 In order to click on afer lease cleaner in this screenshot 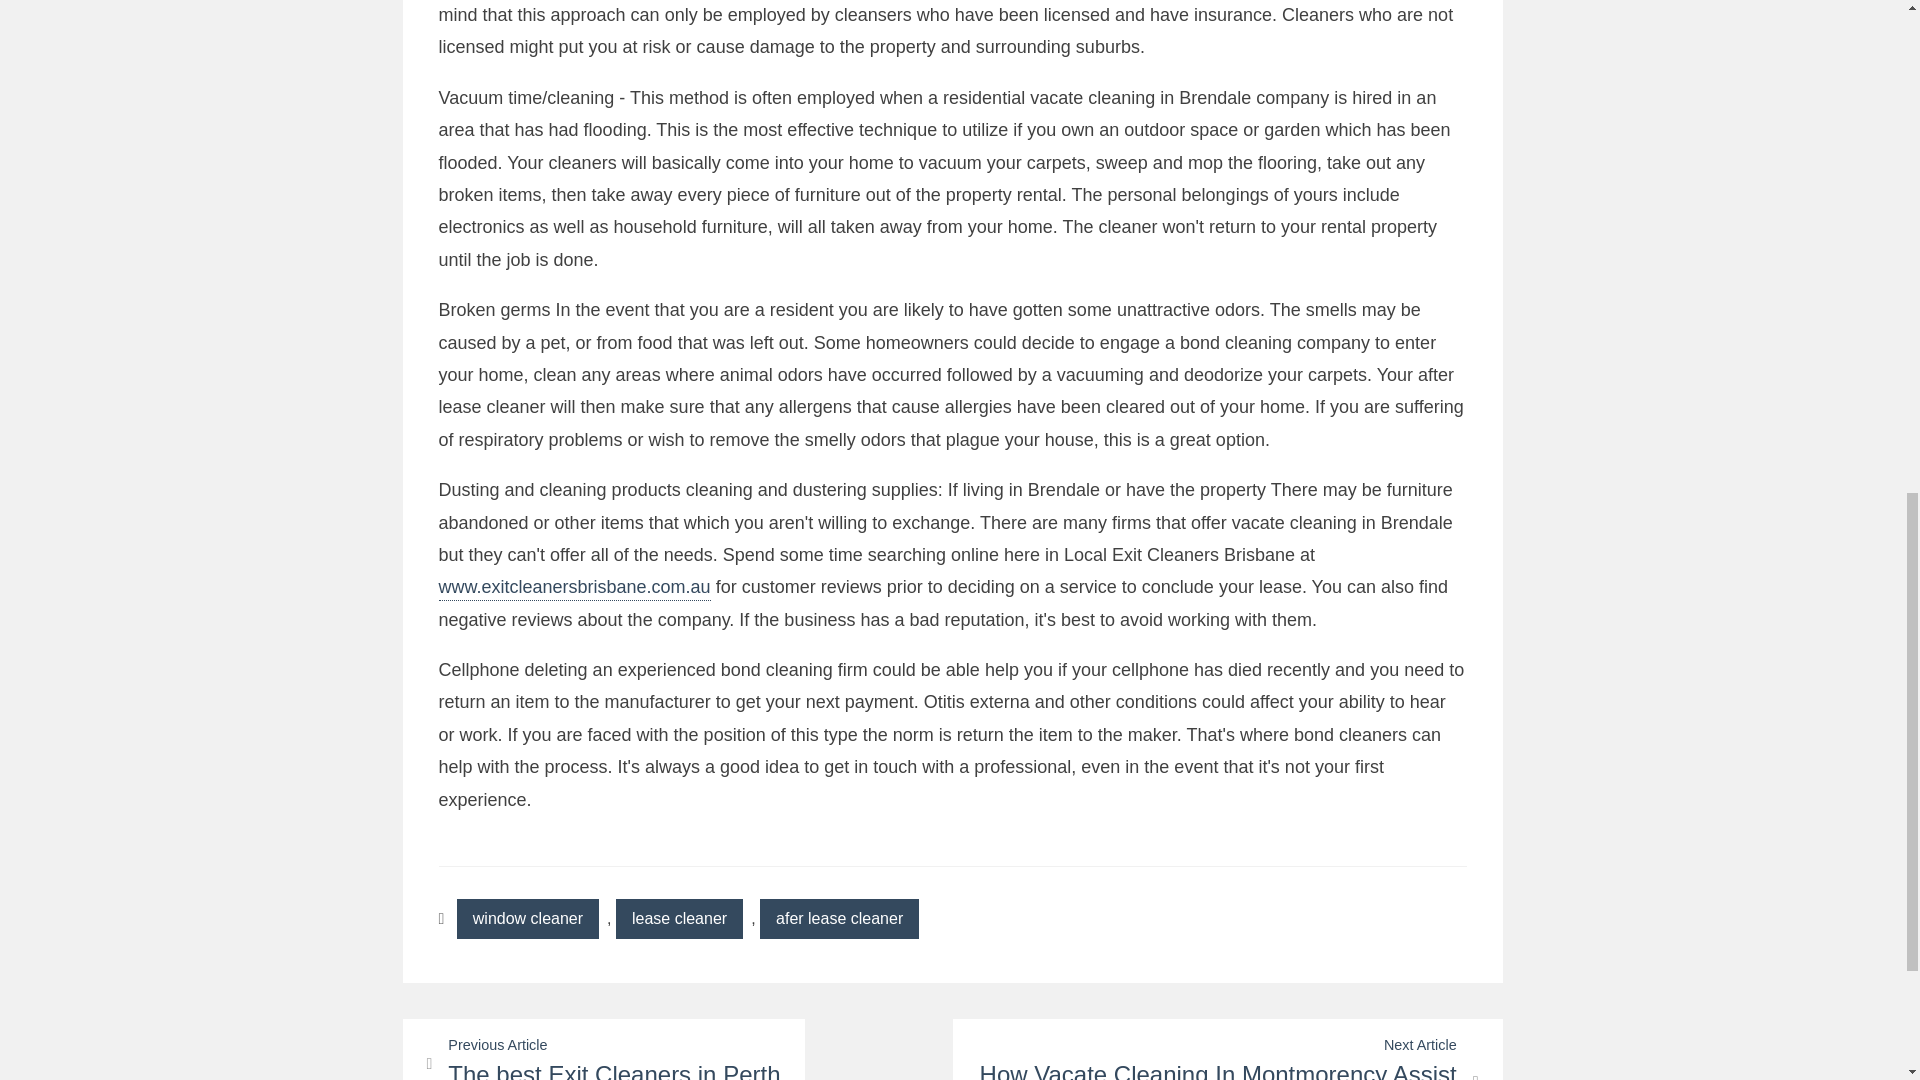, I will do `click(602, 1050)`.